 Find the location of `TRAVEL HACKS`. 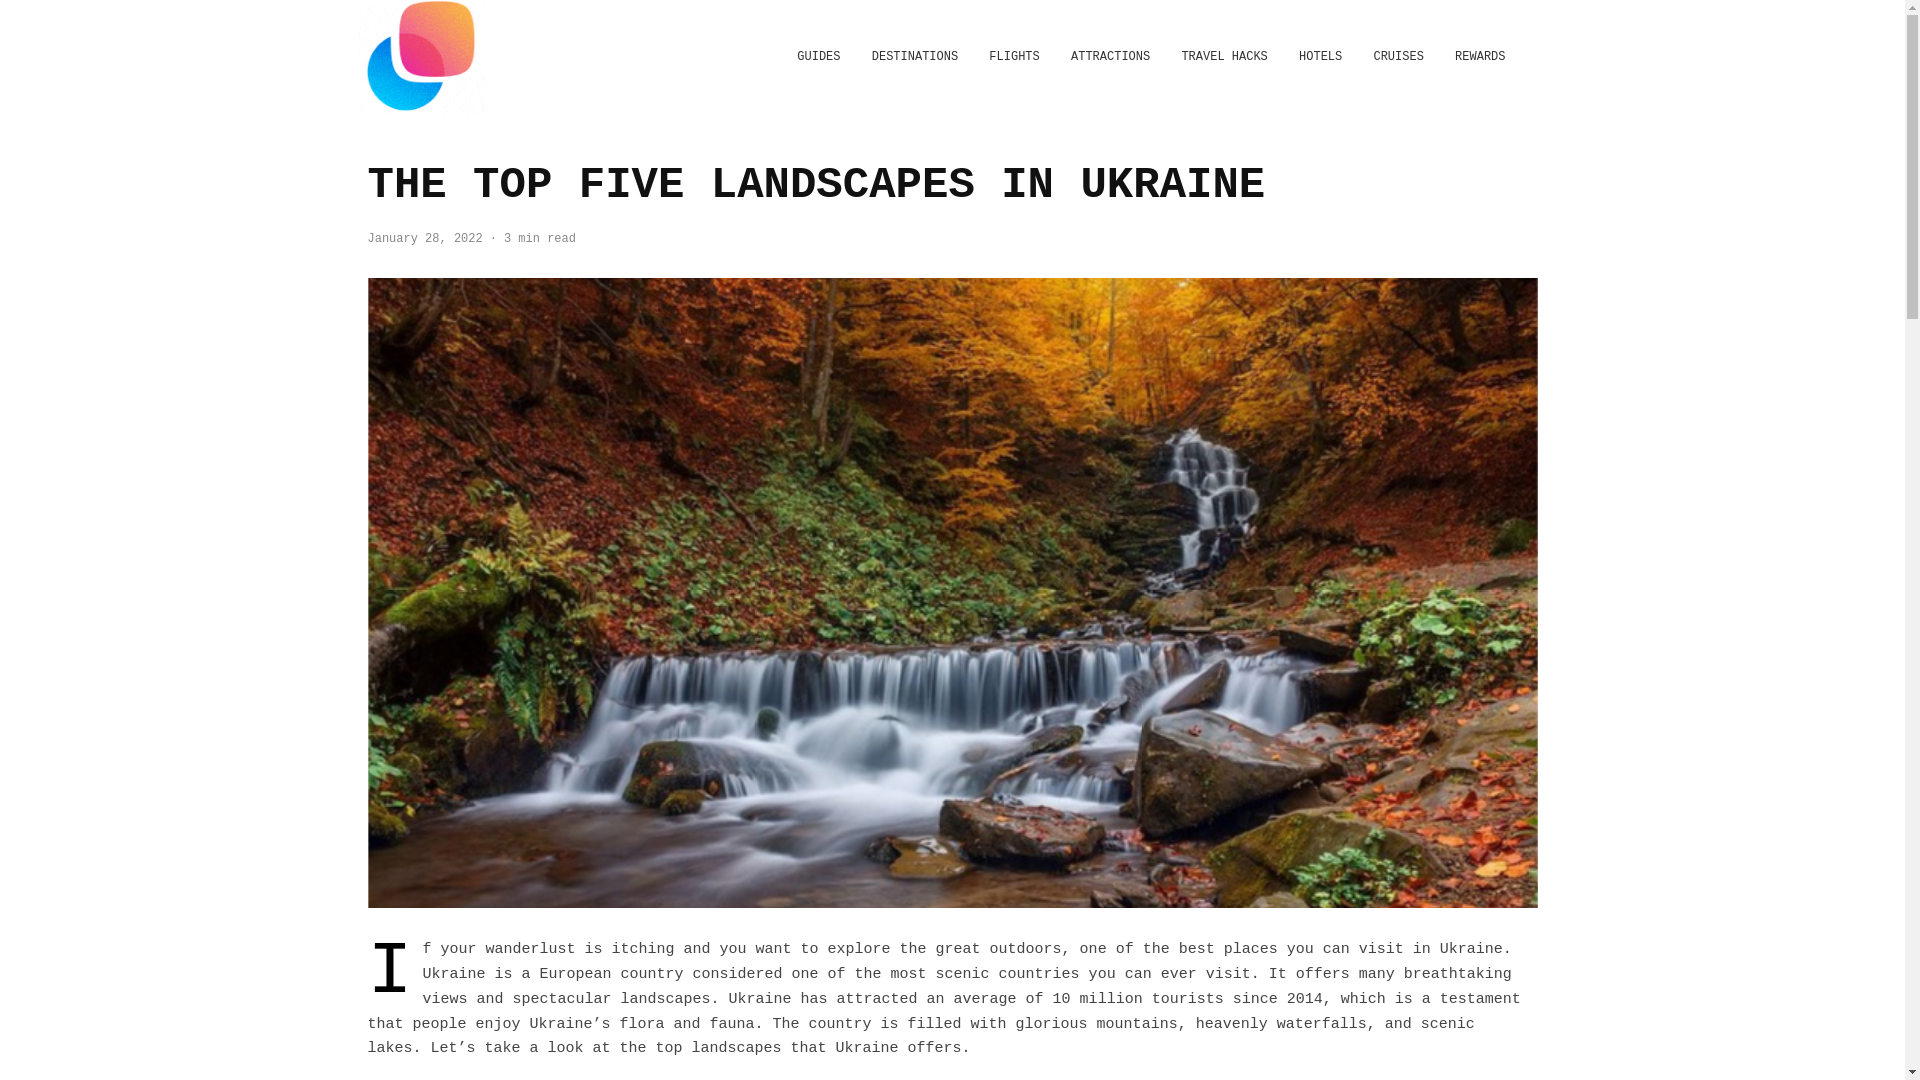

TRAVEL HACKS is located at coordinates (1224, 58).